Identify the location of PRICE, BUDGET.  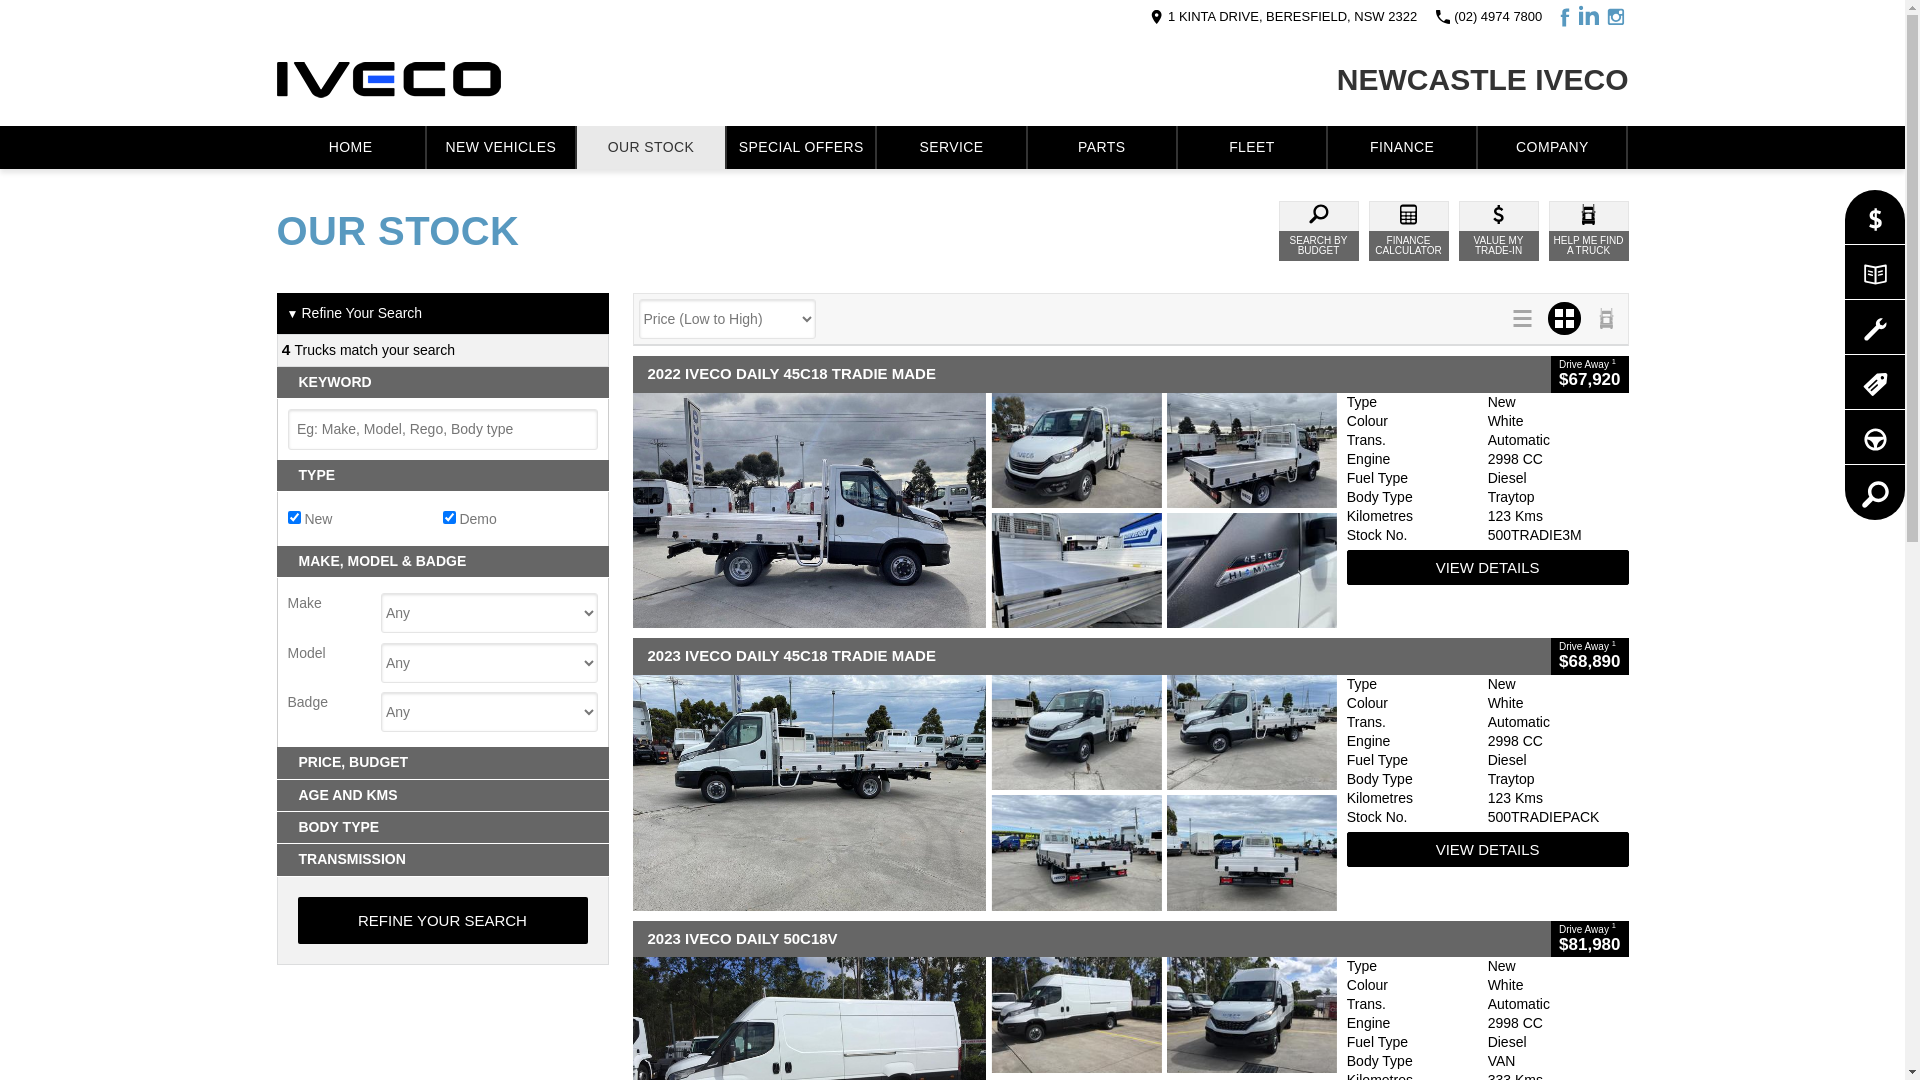
(442, 762).